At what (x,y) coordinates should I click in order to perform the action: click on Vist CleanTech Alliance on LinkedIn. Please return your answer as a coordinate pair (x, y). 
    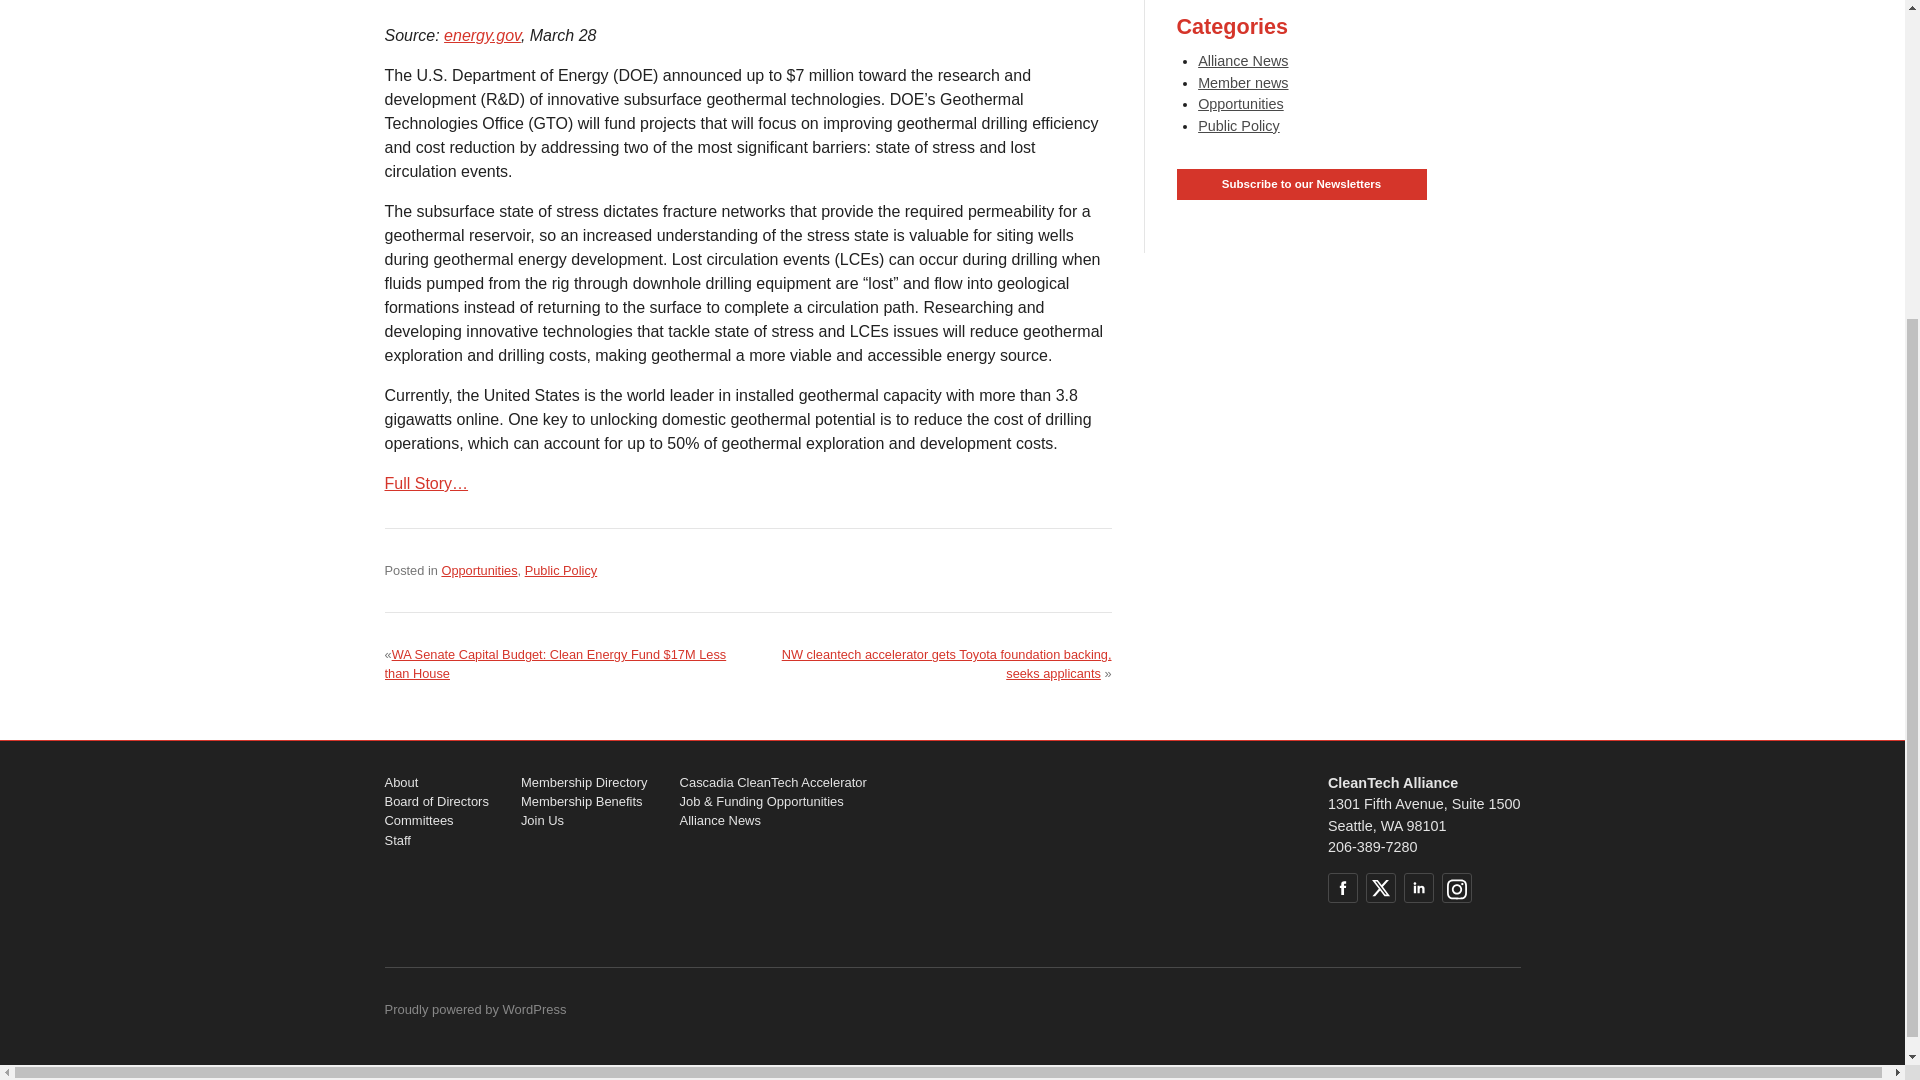
    Looking at the image, I should click on (1418, 887).